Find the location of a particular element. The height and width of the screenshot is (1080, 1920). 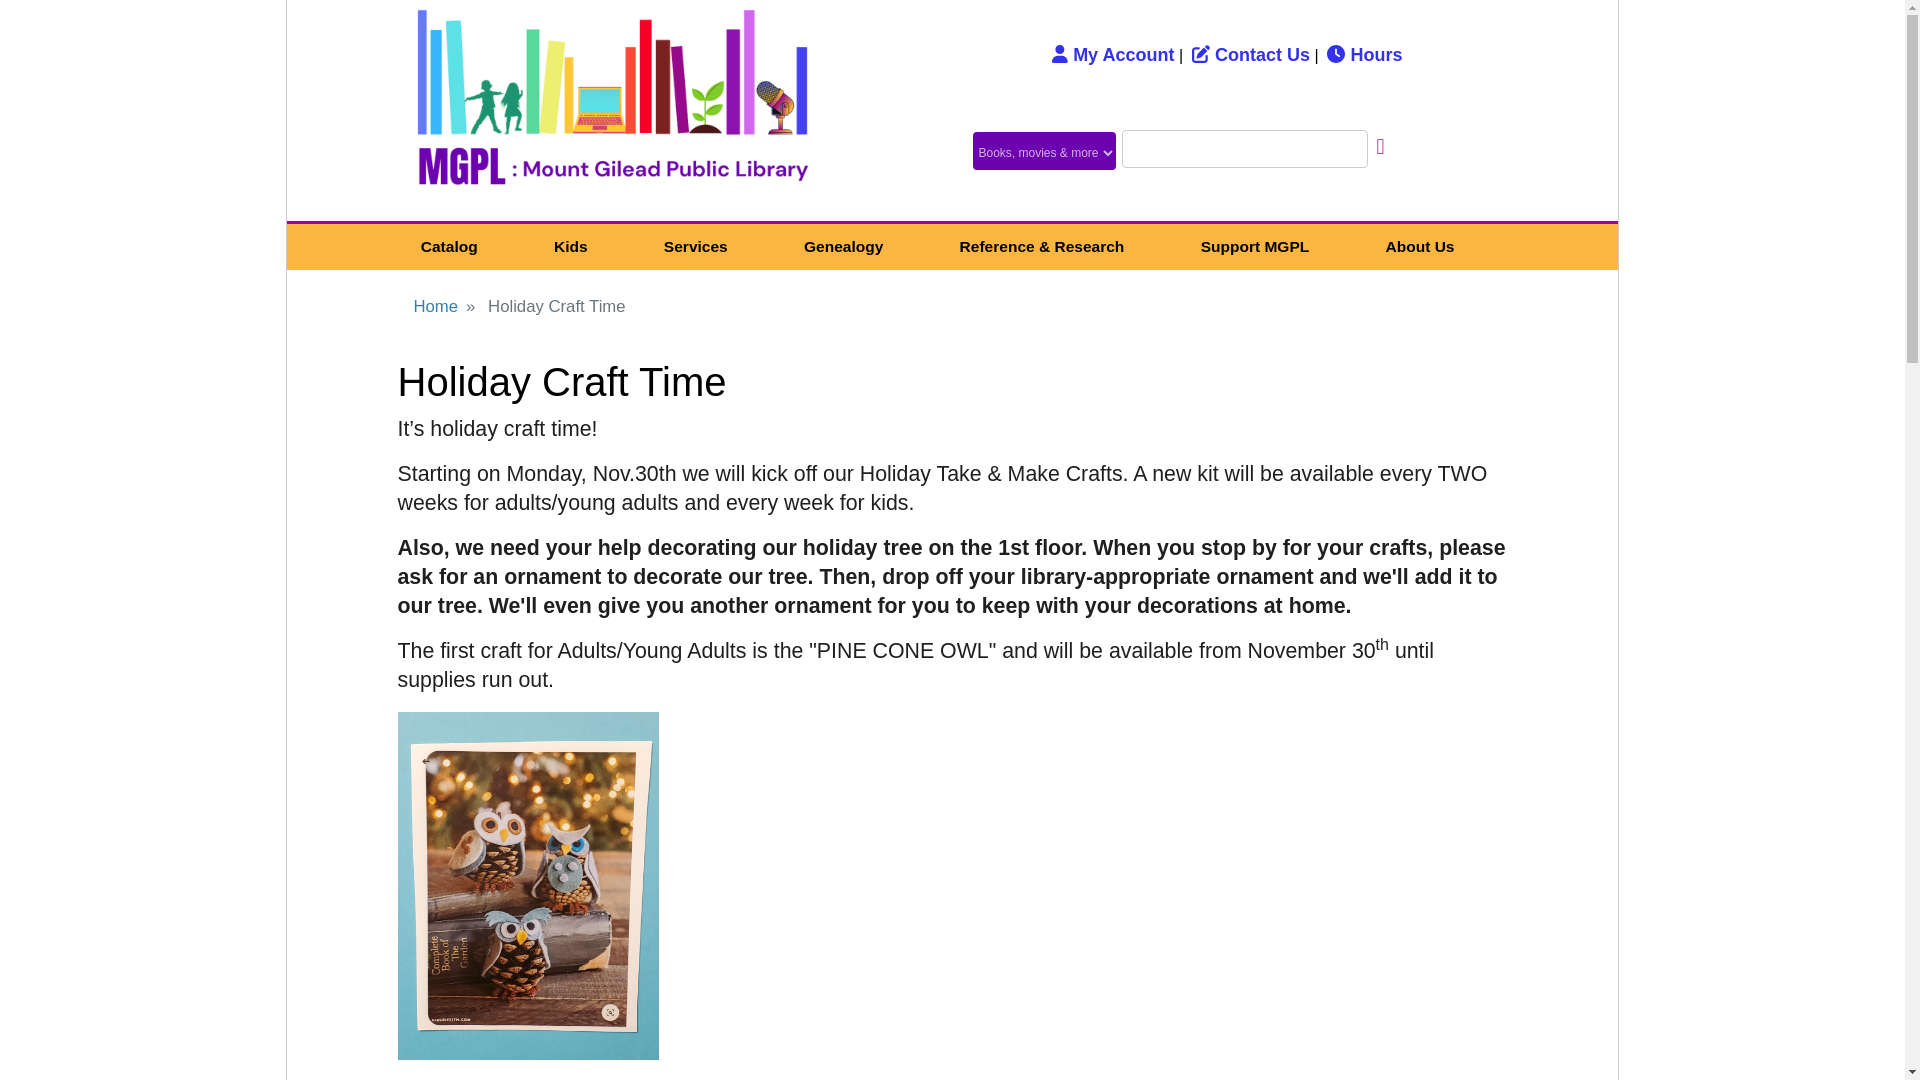

 My Account is located at coordinates (1112, 54).